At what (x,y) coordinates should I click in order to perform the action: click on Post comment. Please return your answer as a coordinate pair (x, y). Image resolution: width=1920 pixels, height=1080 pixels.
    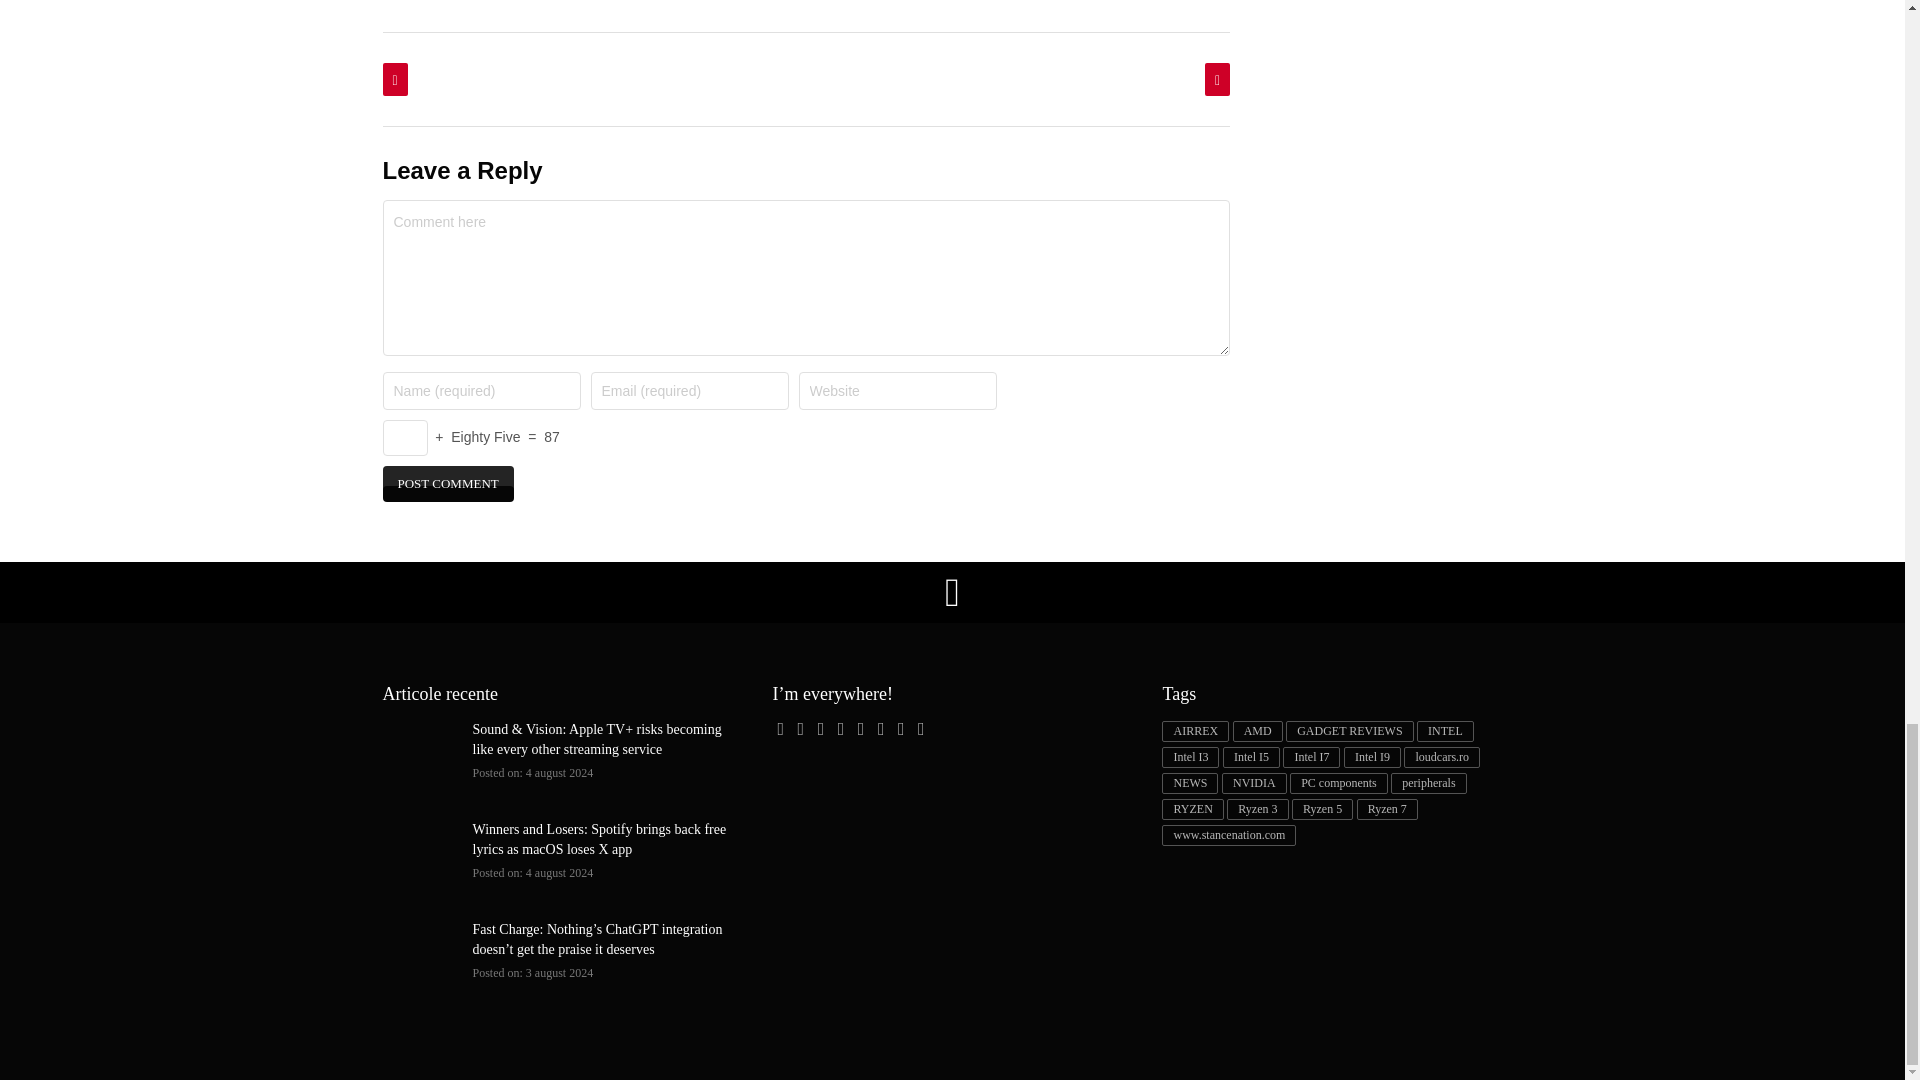
    Looking at the image, I should click on (447, 484).